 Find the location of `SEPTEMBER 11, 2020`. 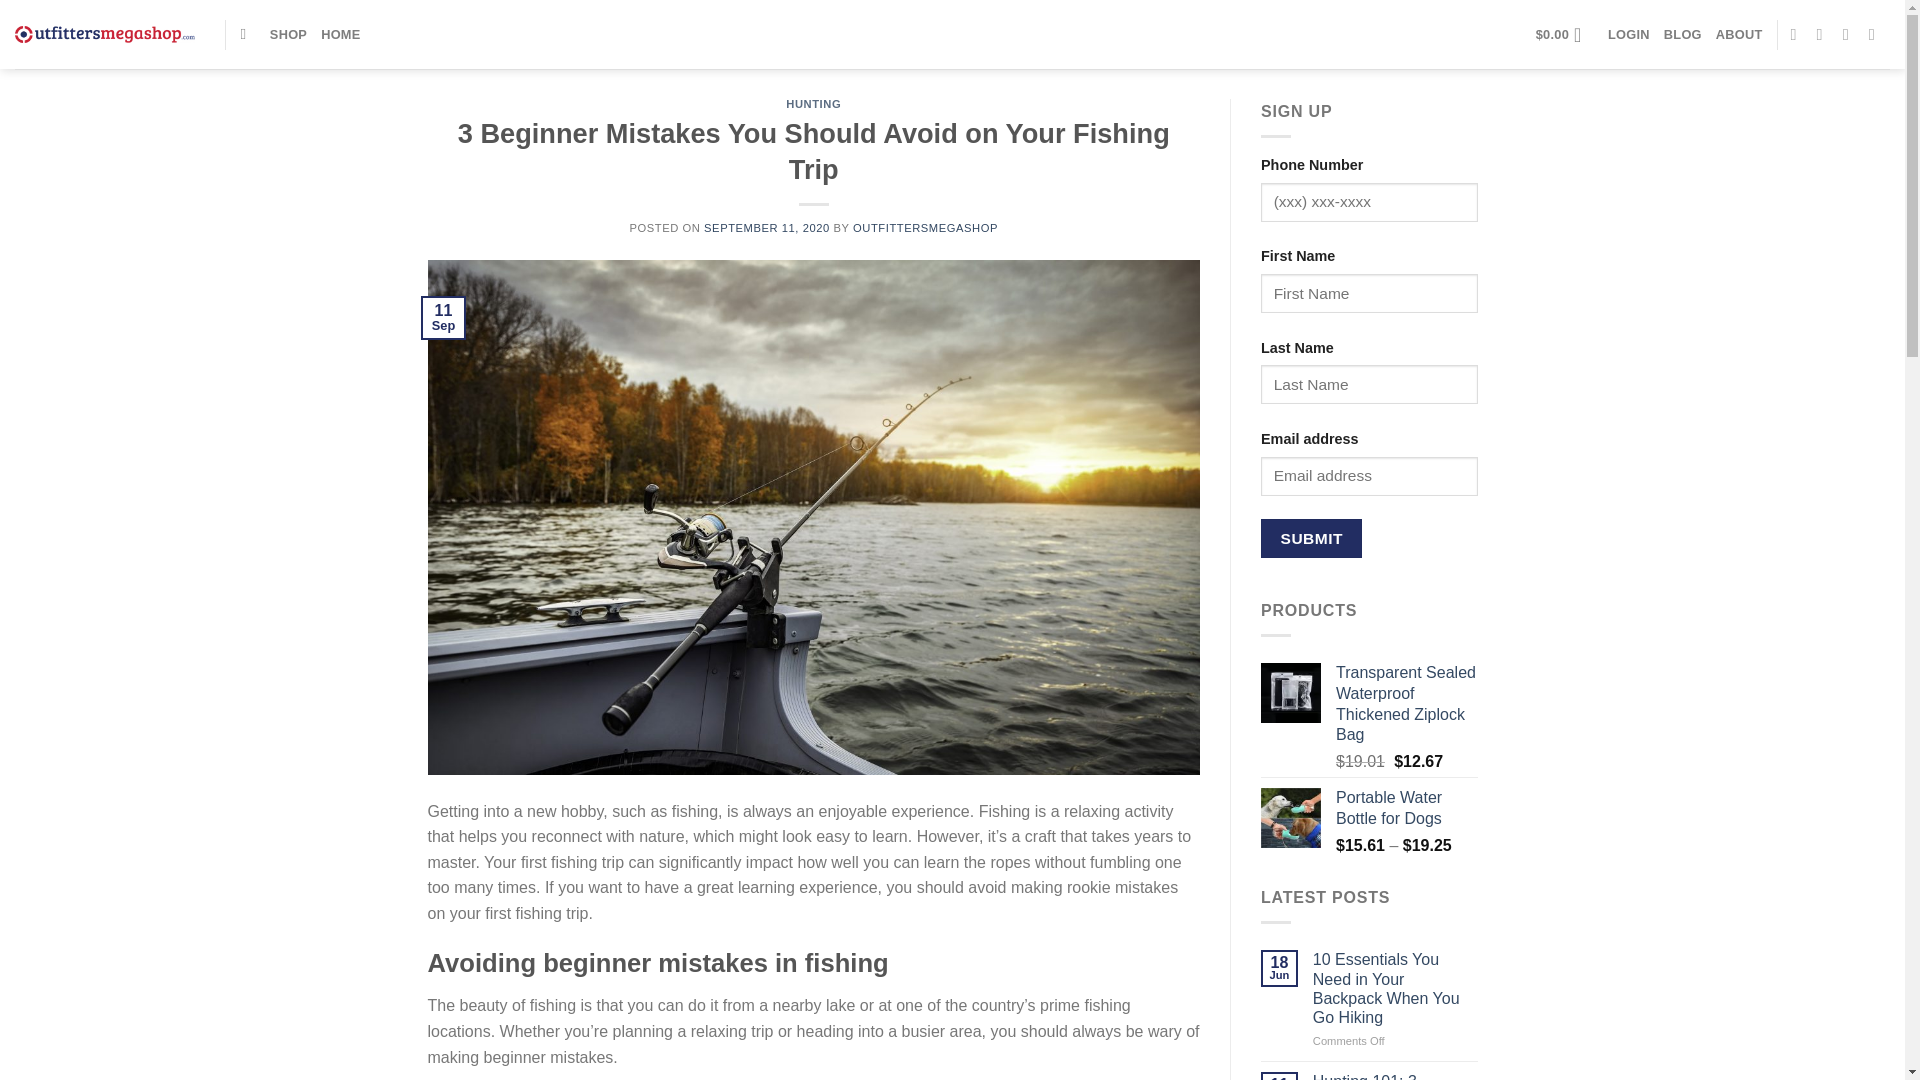

SEPTEMBER 11, 2020 is located at coordinates (766, 228).